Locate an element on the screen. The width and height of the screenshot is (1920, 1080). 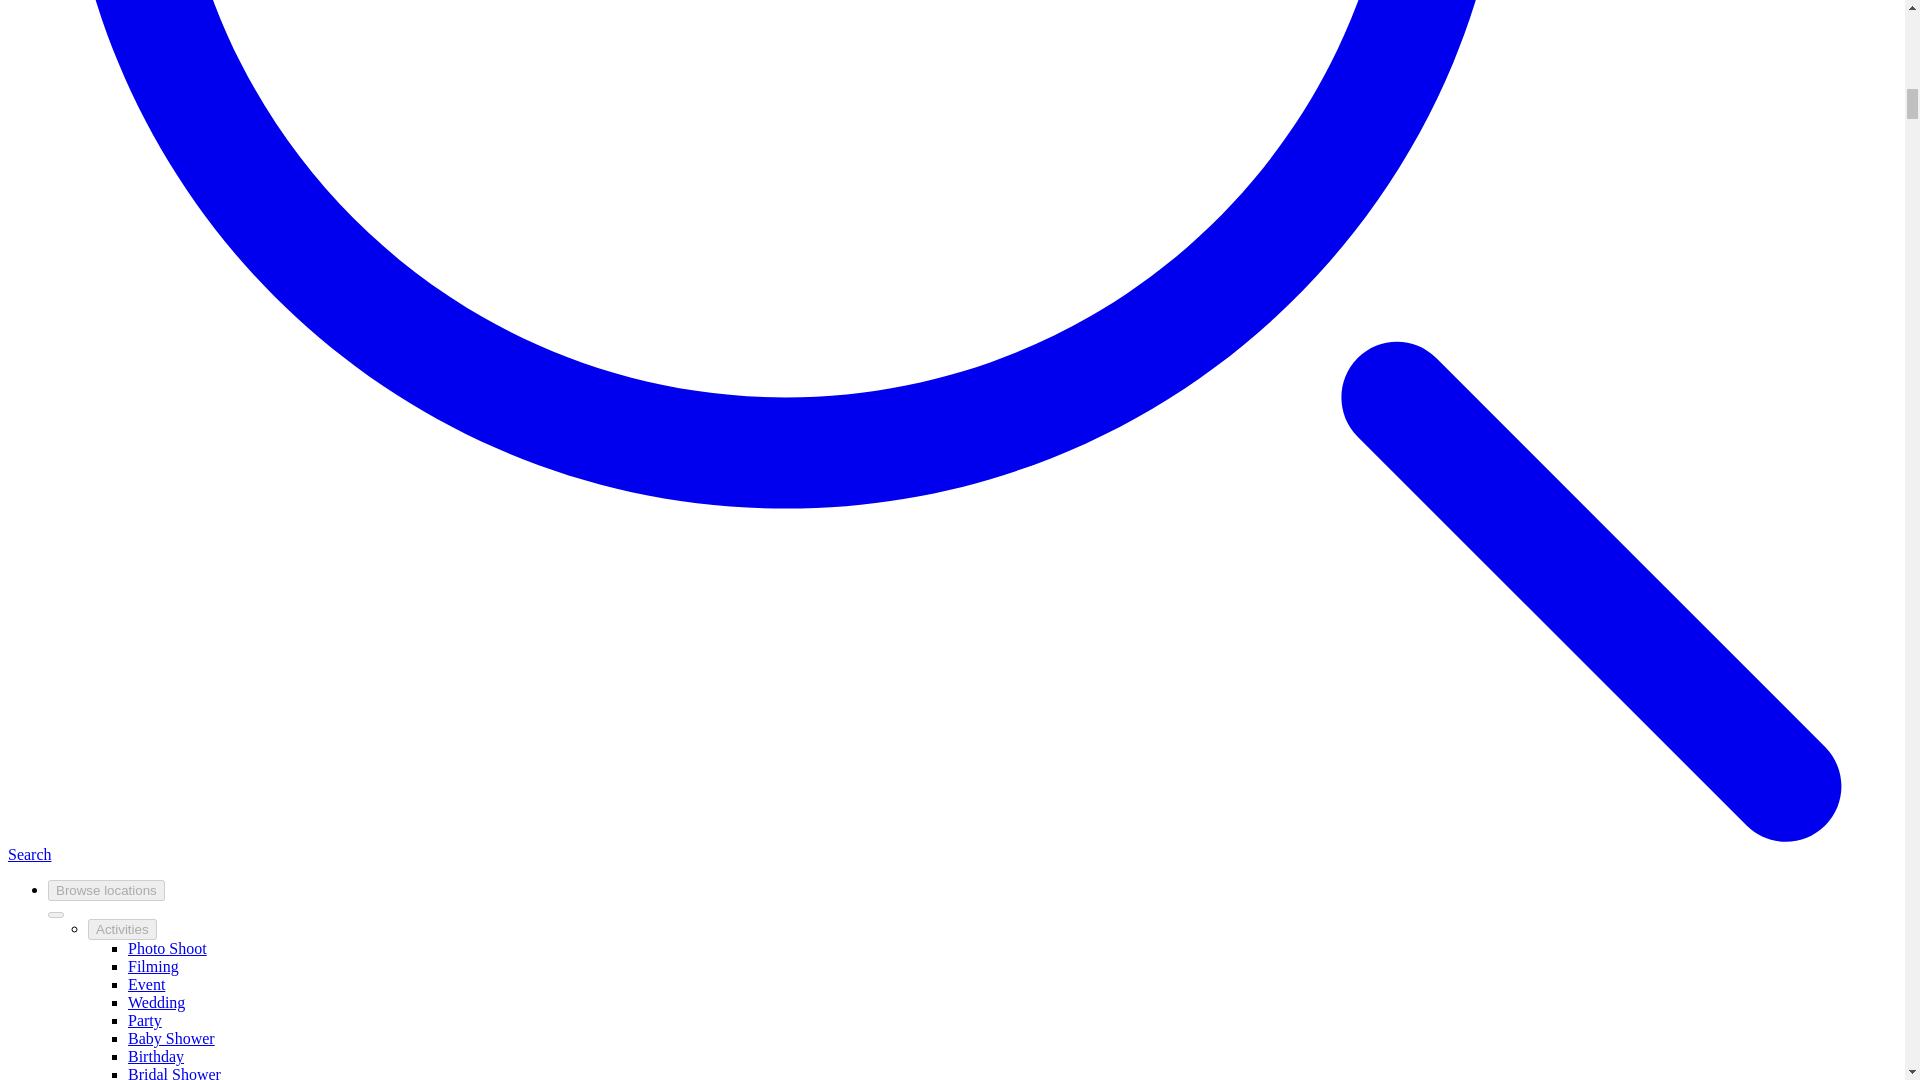
Browse locations is located at coordinates (106, 890).